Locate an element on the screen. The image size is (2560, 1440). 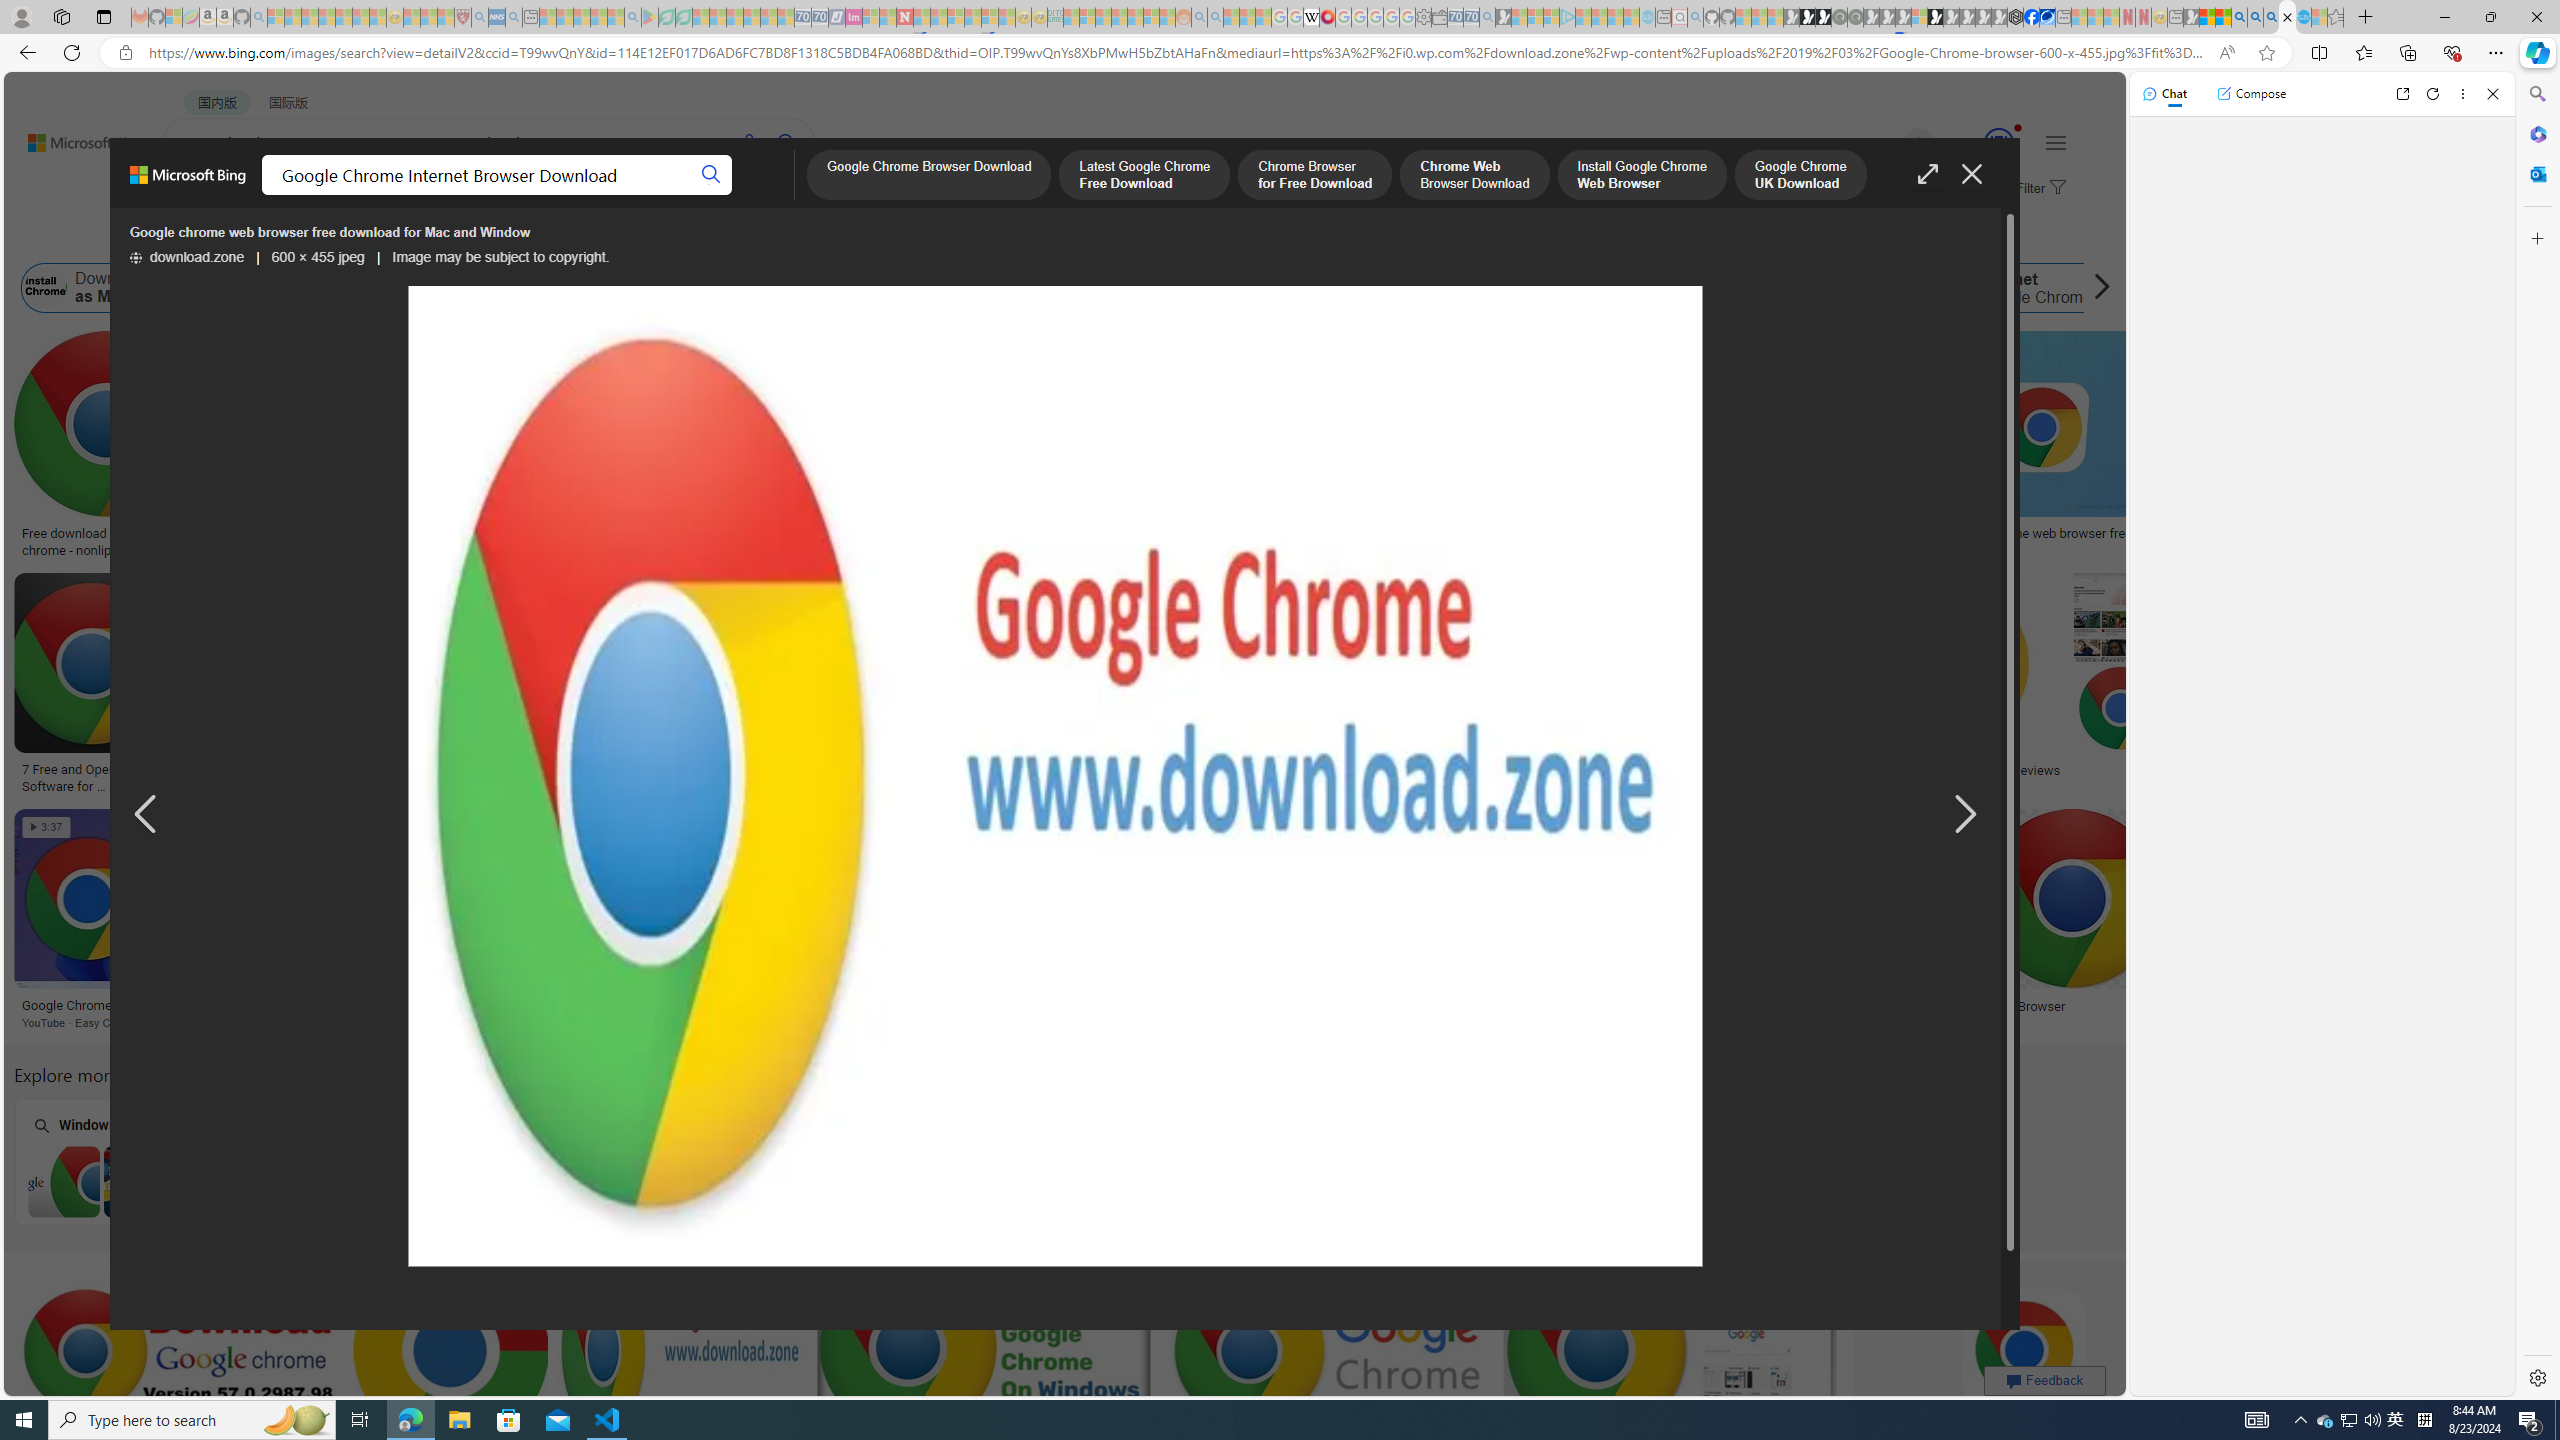
Google Chrome Website Download is located at coordinates (316, 288).